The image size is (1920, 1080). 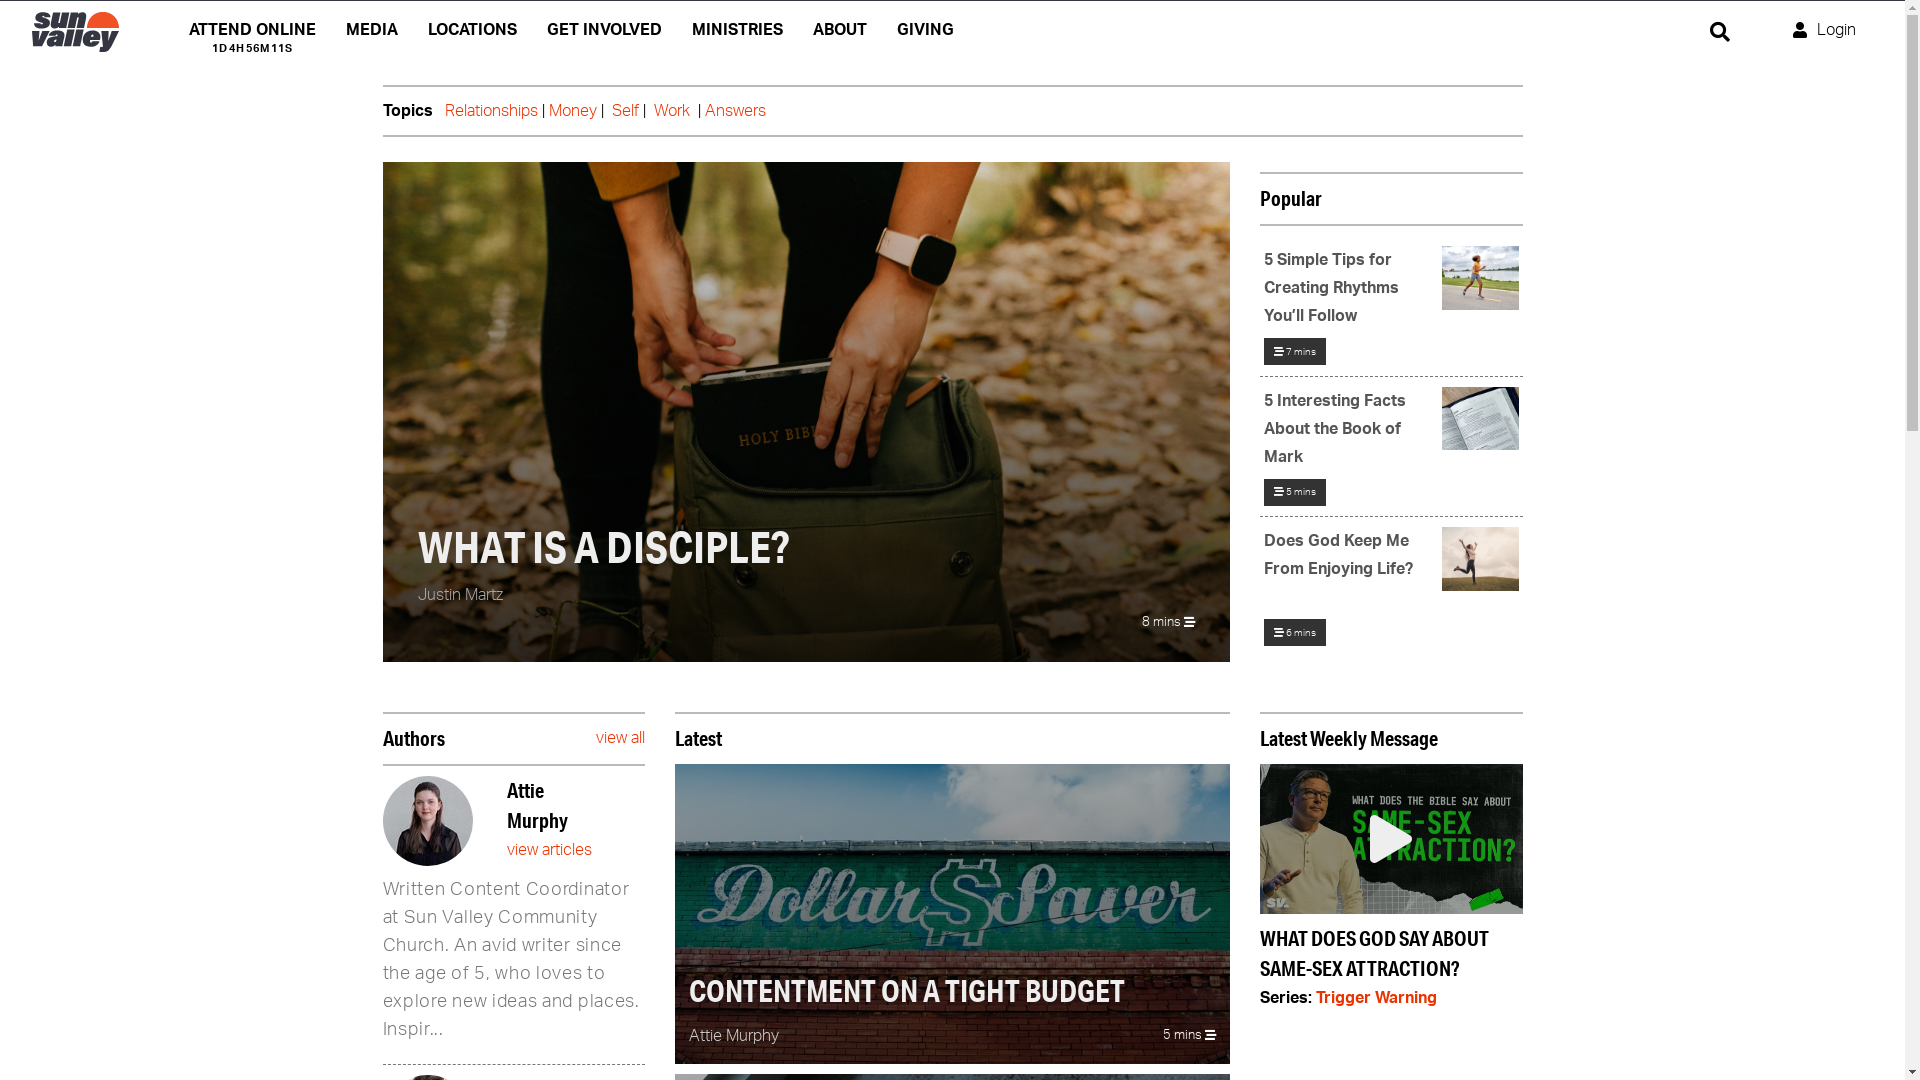 I want to click on Answers, so click(x=734, y=111).